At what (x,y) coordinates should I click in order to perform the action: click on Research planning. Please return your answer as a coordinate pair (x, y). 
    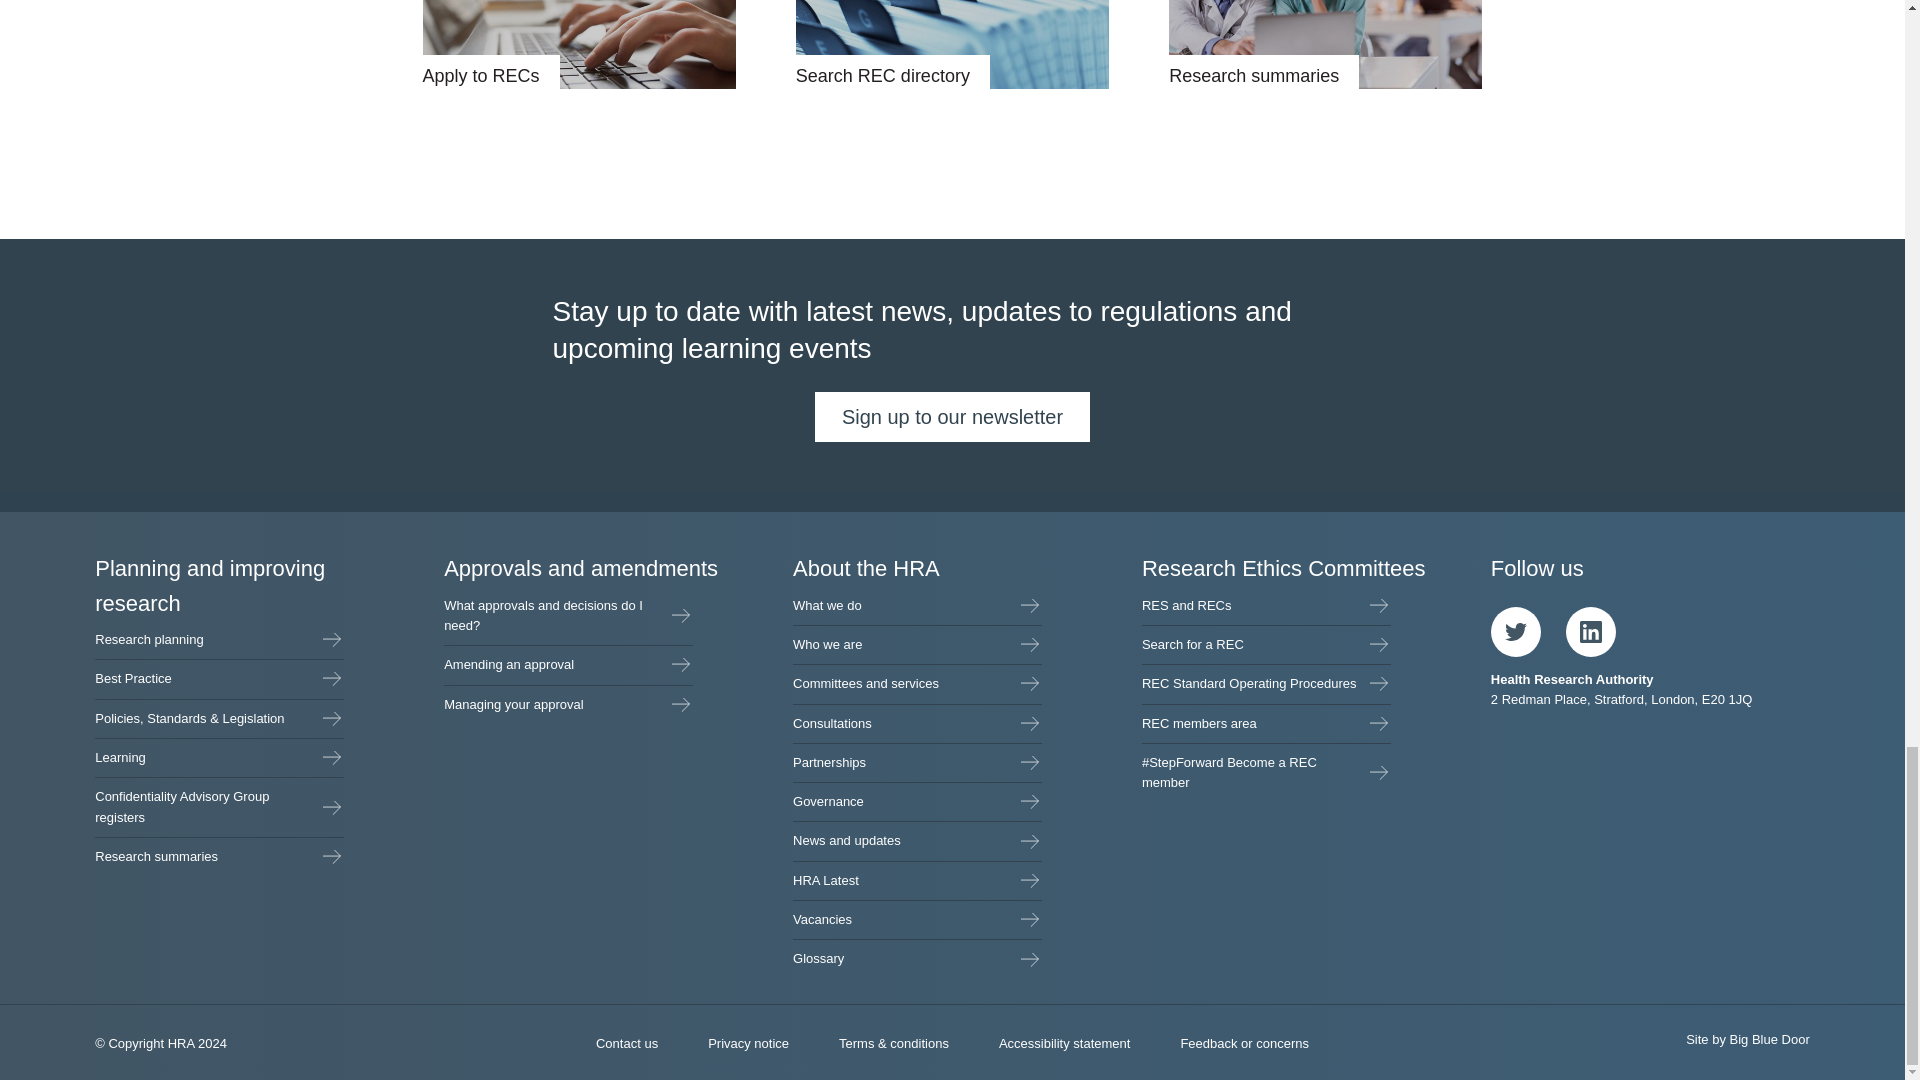
    Looking at the image, I should click on (218, 640).